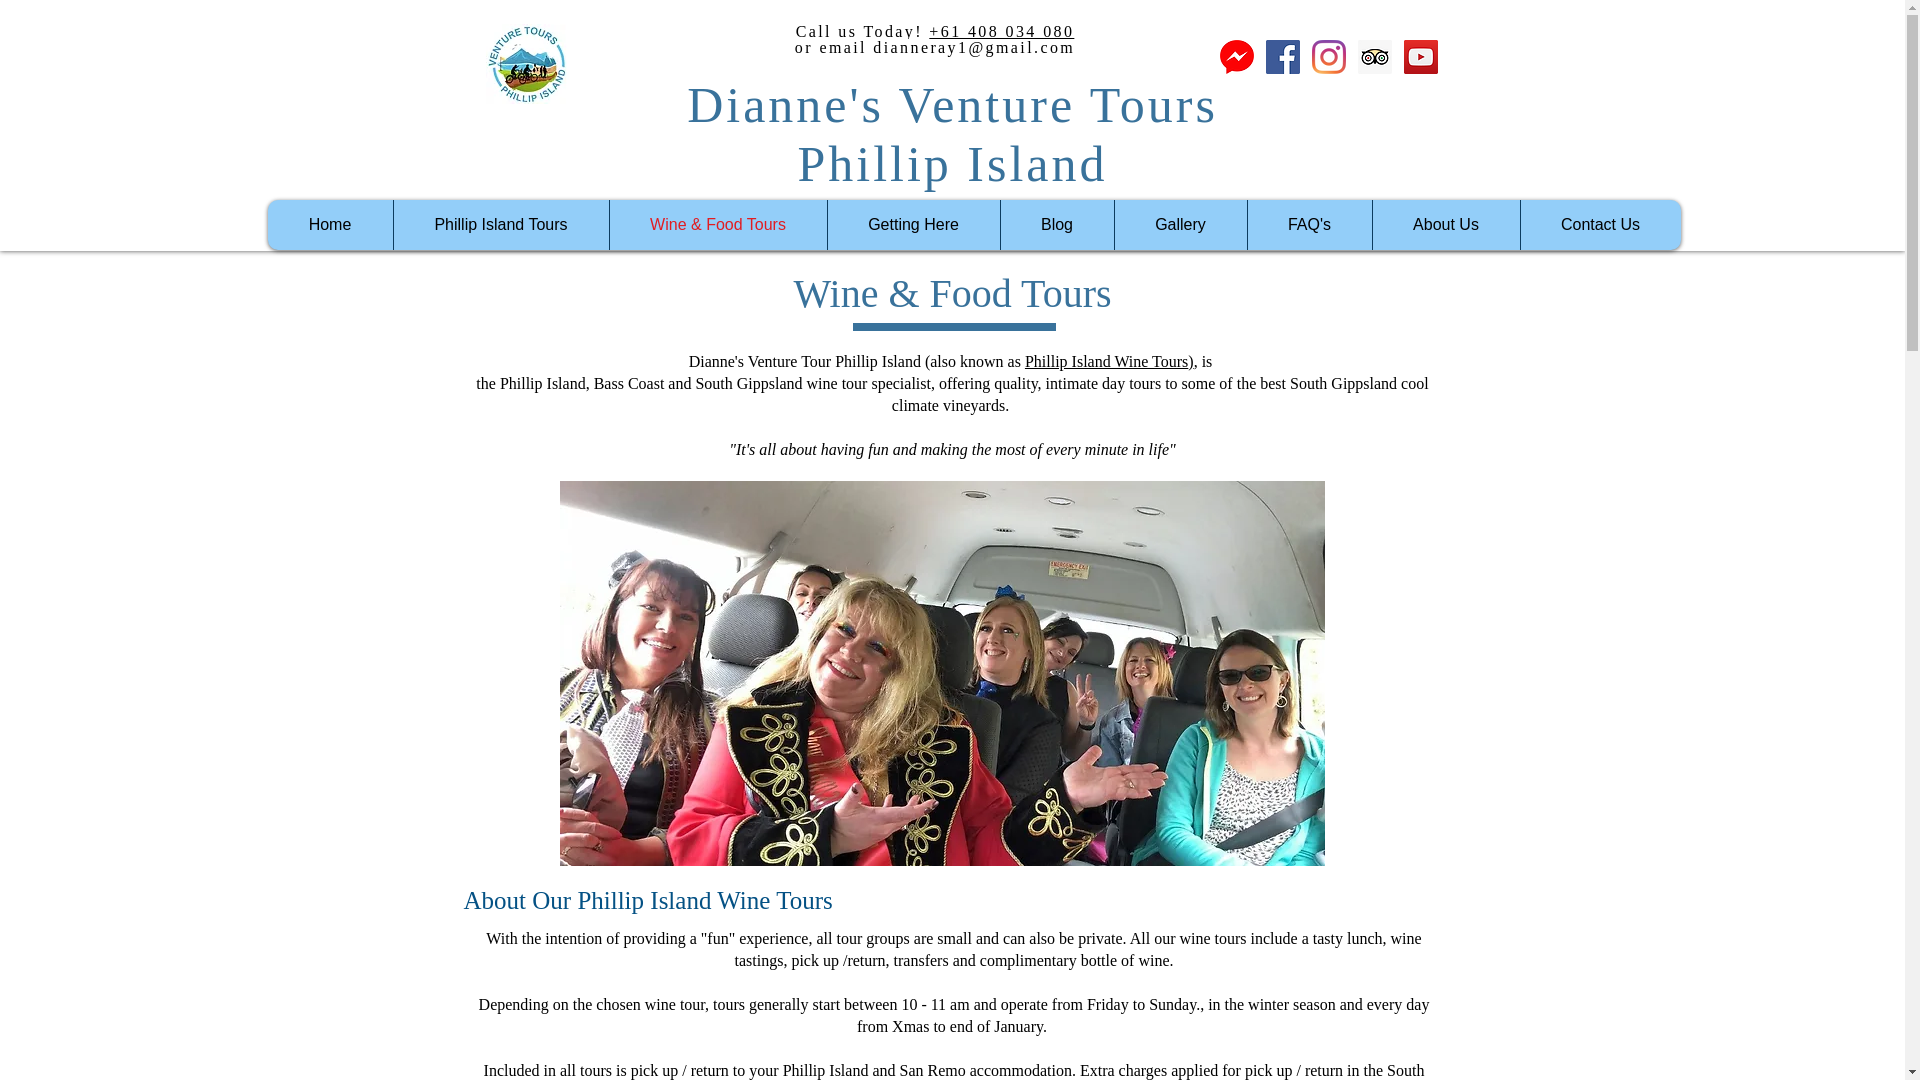  I want to click on dianneray1@gmail.com, so click(974, 47).